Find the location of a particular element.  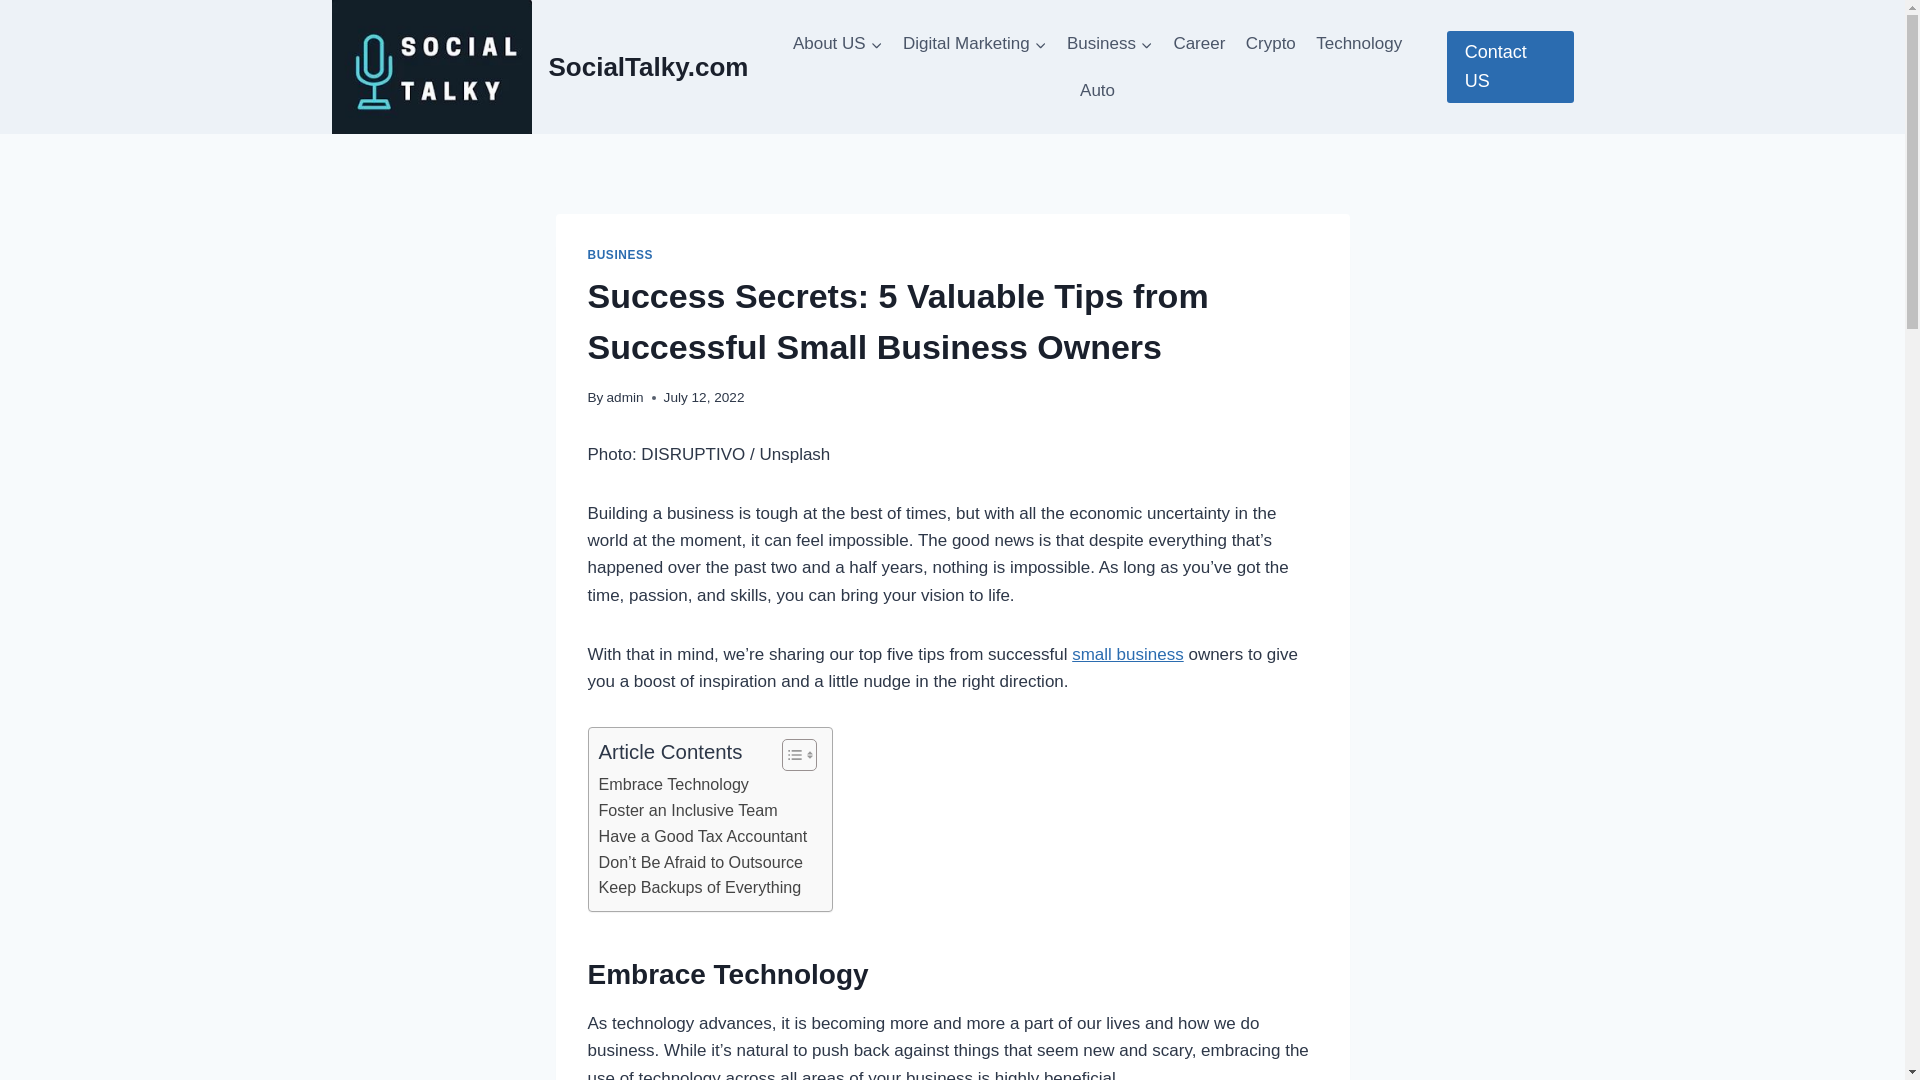

Auto is located at coordinates (1097, 90).